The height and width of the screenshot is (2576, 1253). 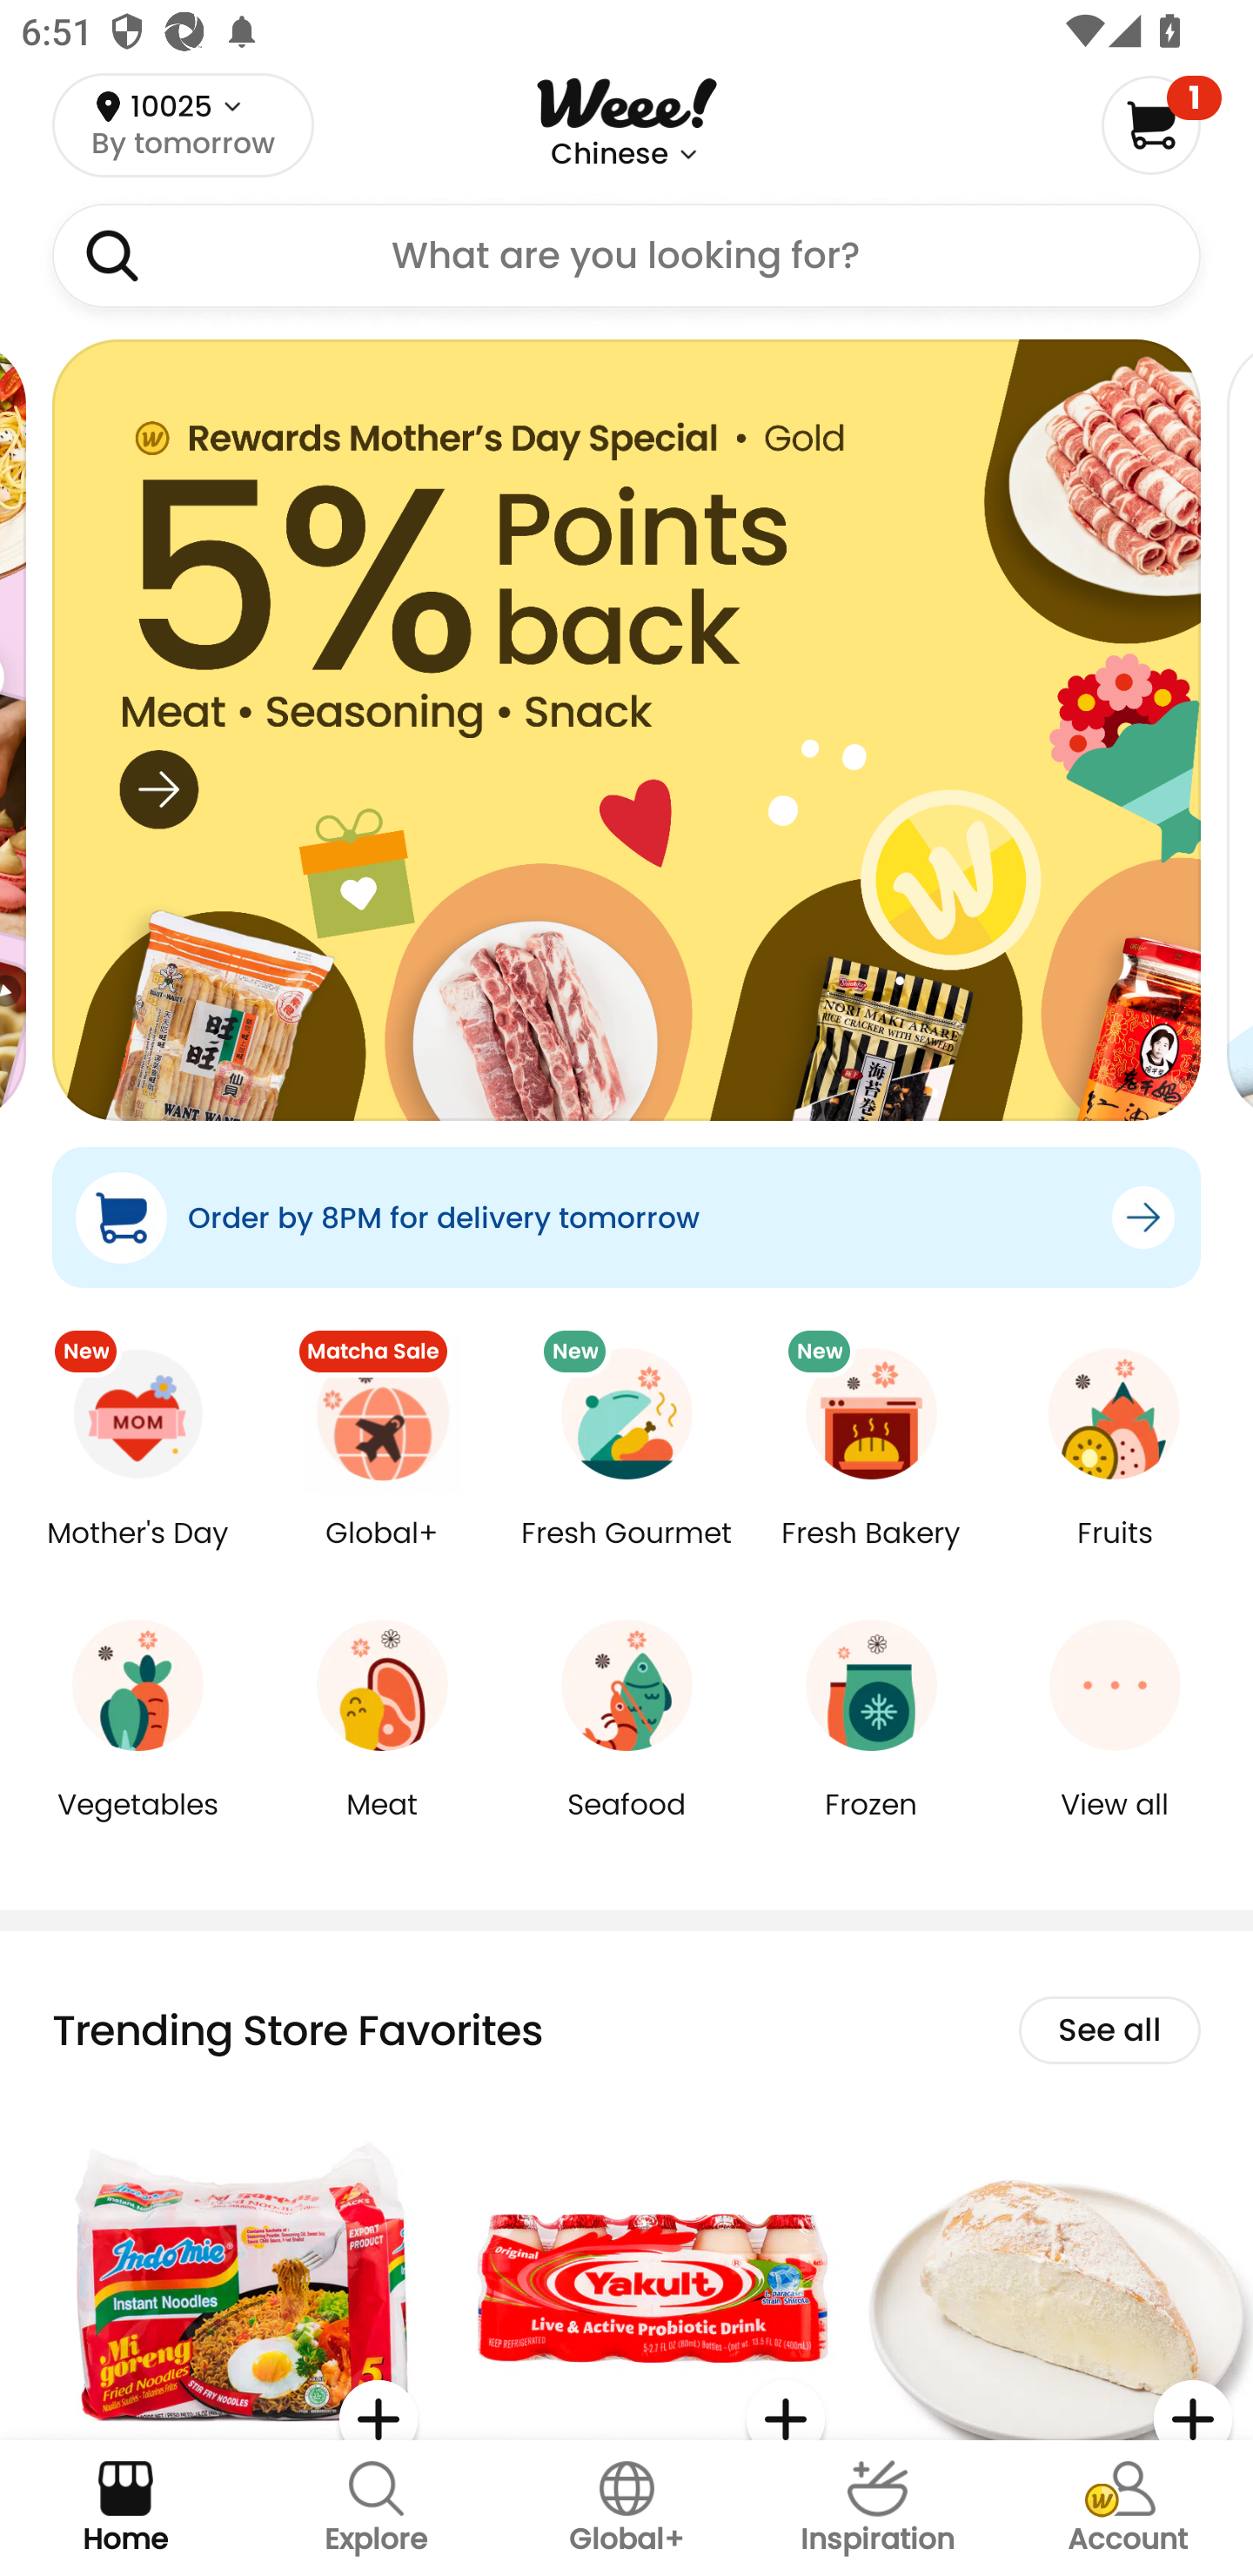 I want to click on Order by 8PM for delivery tomorrow, so click(x=626, y=1217).